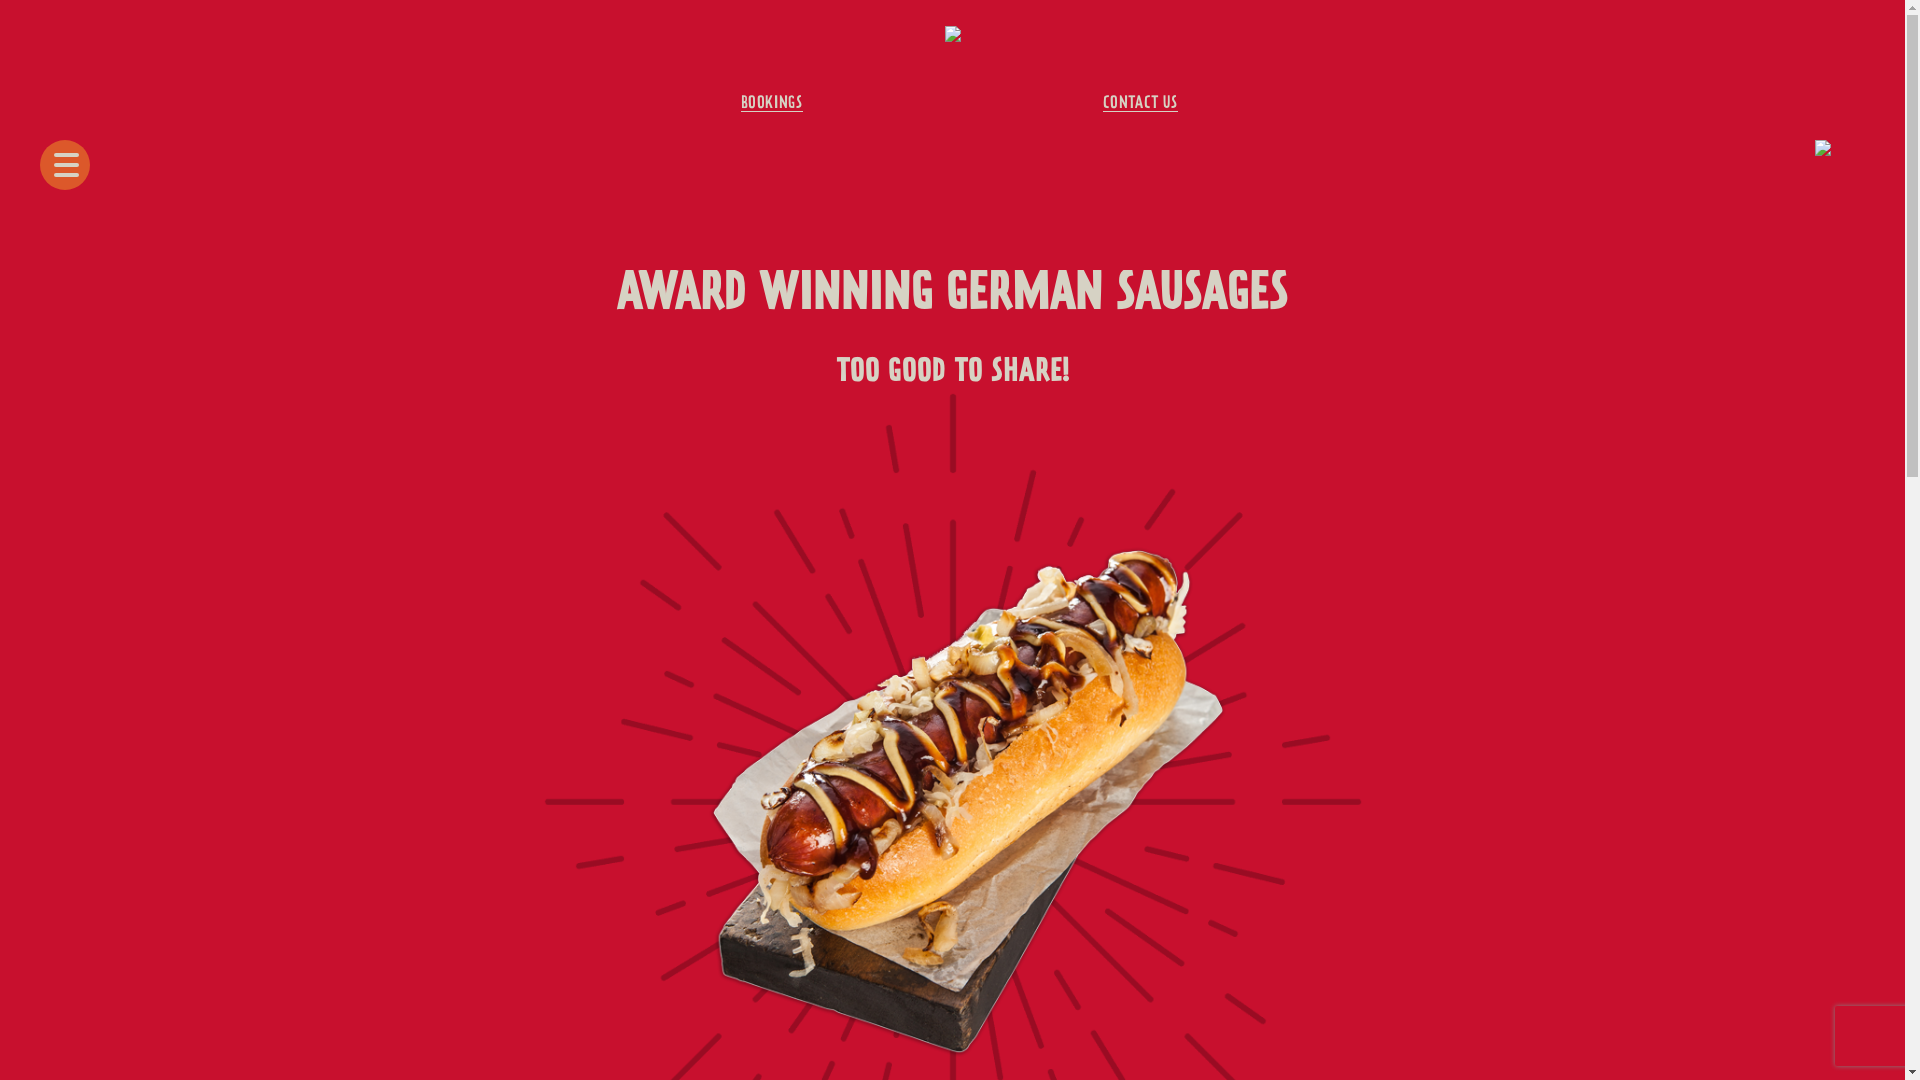 The image size is (1920, 1080). I want to click on CONTACT US, so click(1140, 104).